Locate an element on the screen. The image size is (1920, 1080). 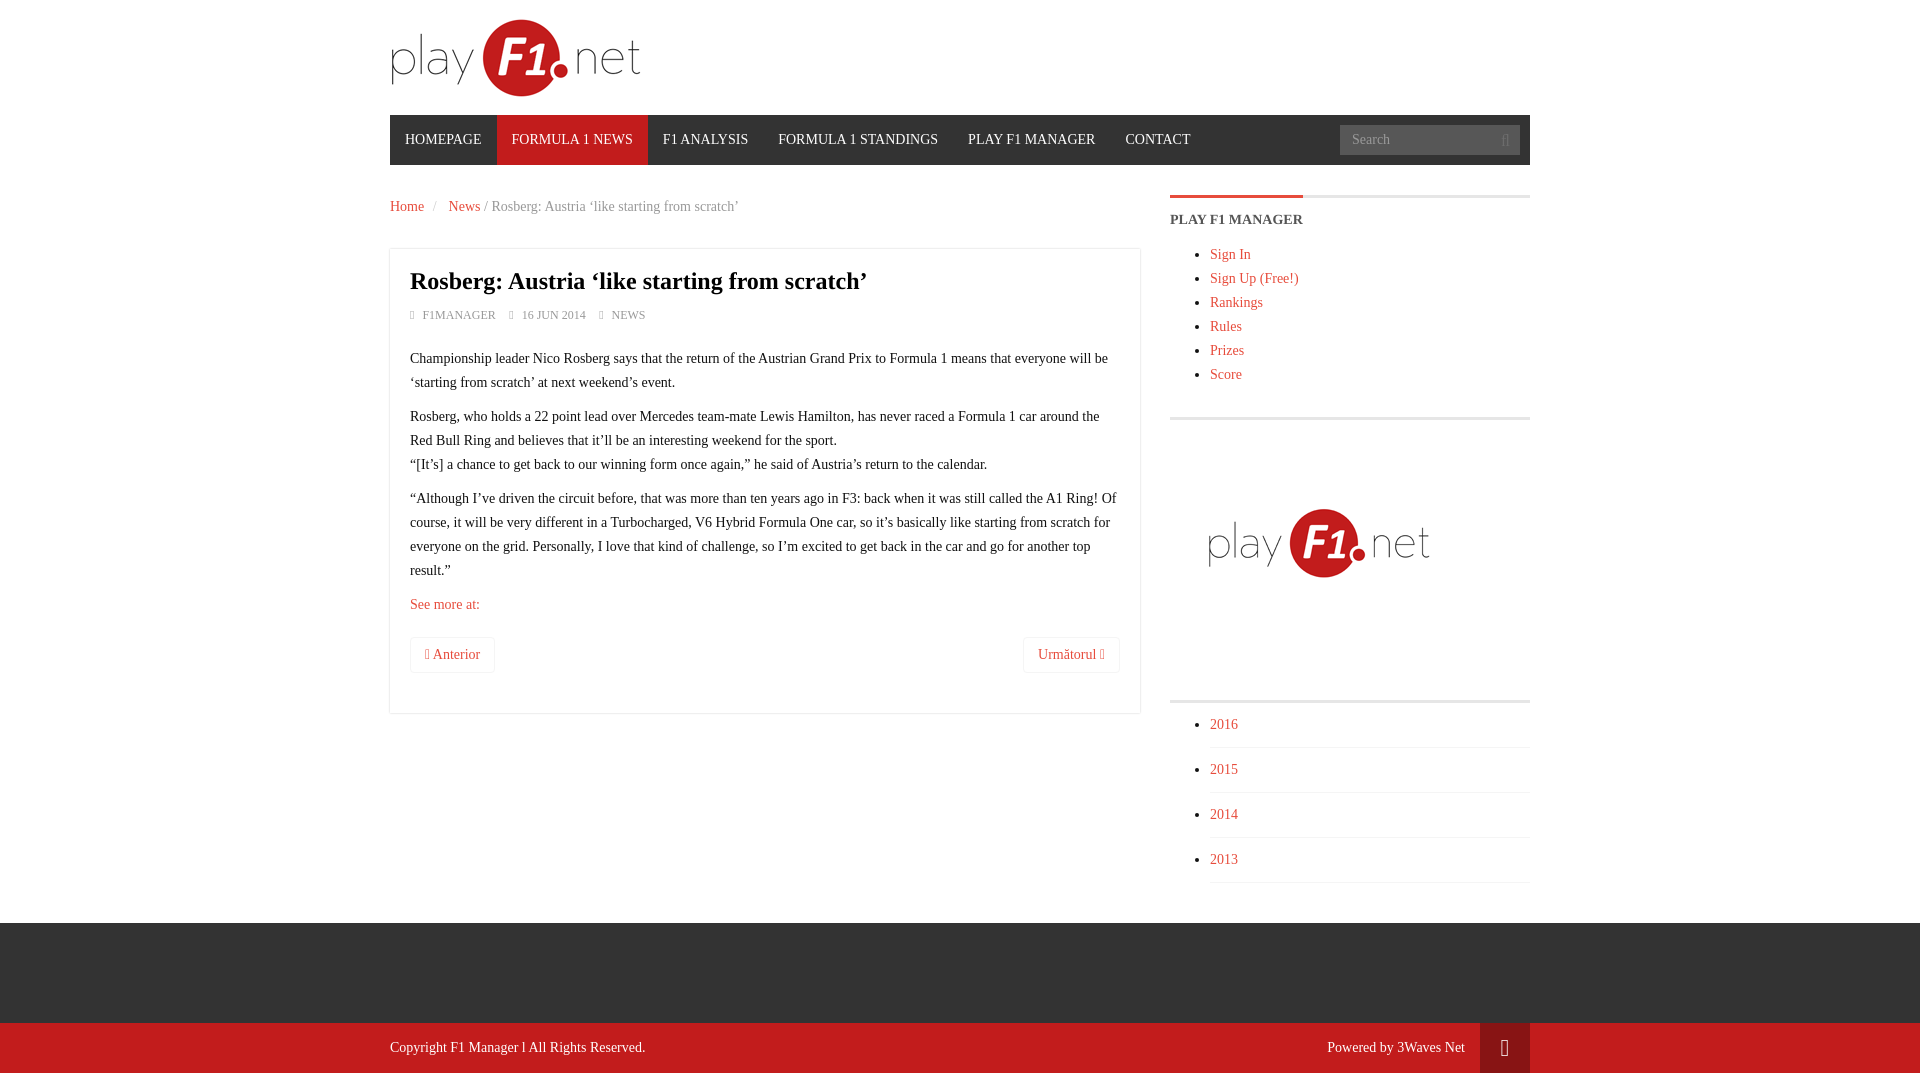
Rankings is located at coordinates (1236, 302).